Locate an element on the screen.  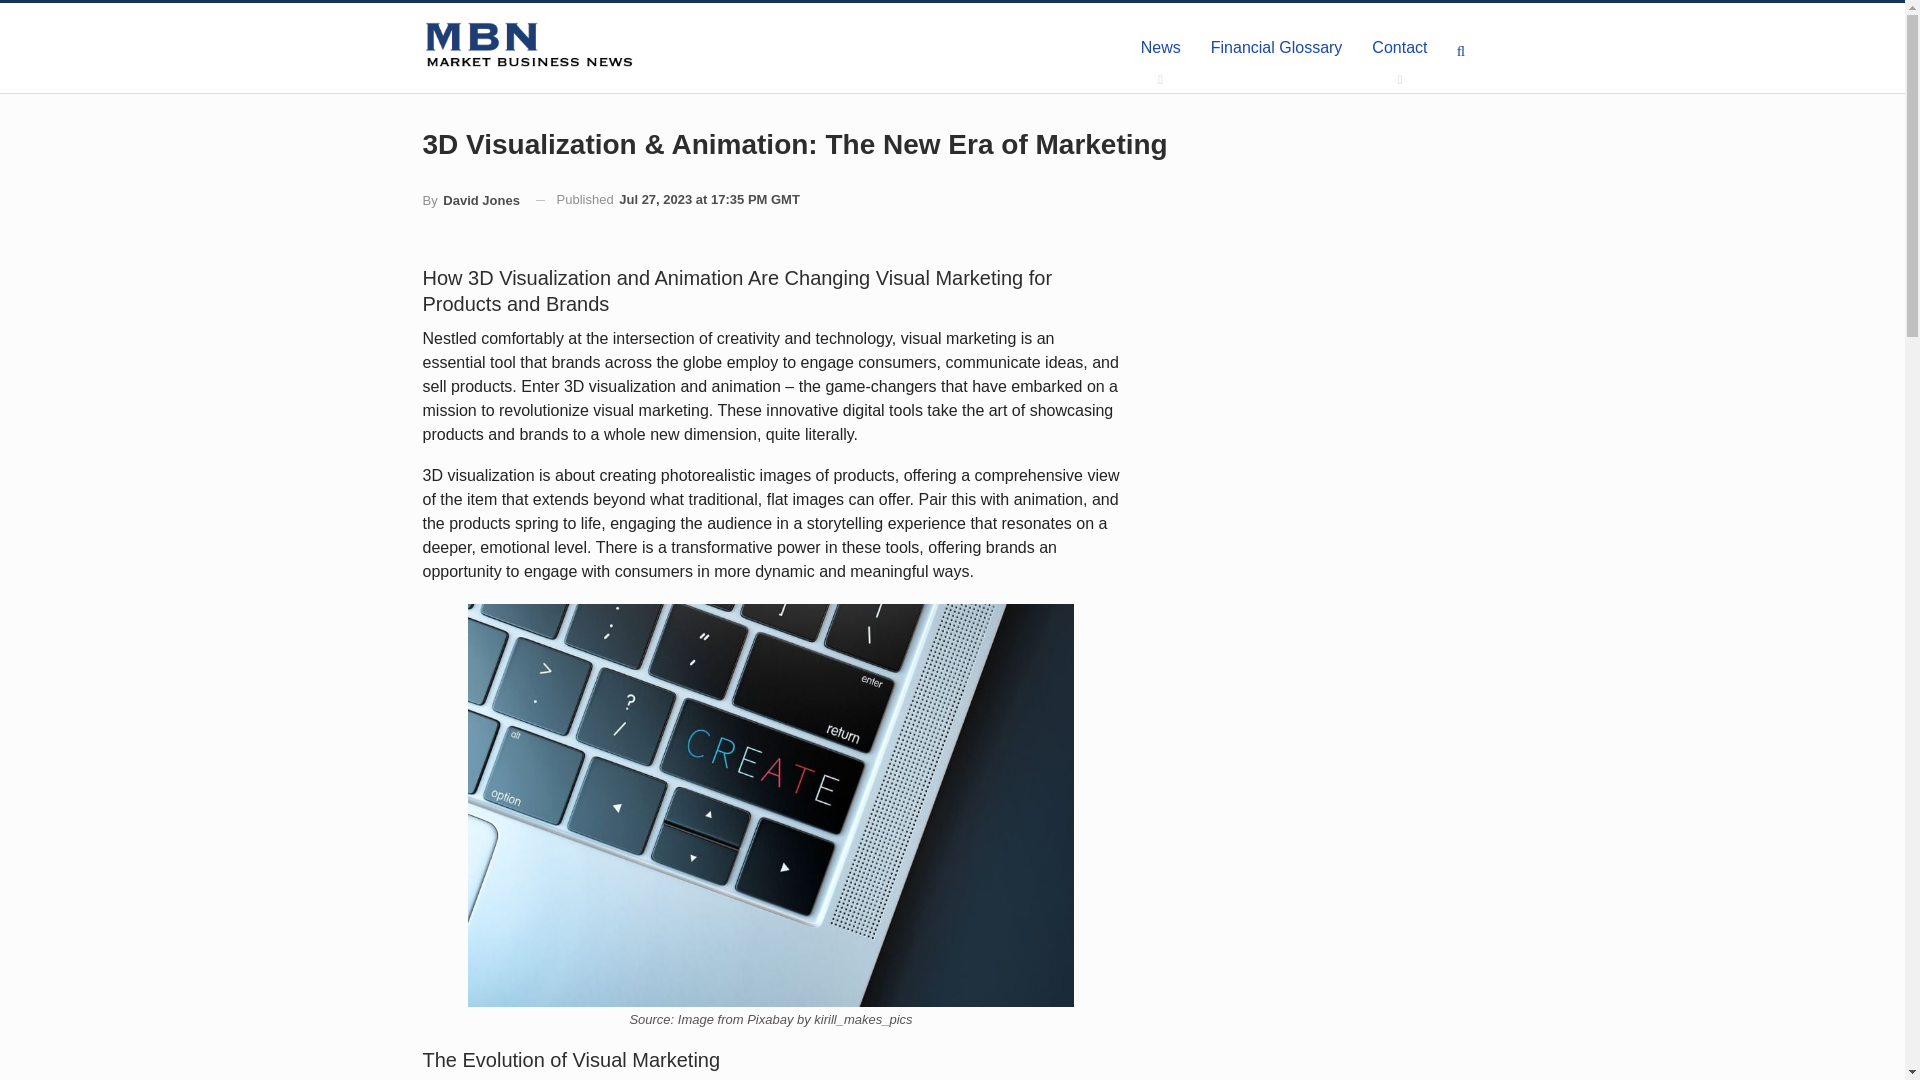
Financial Glossary is located at coordinates (1276, 48).